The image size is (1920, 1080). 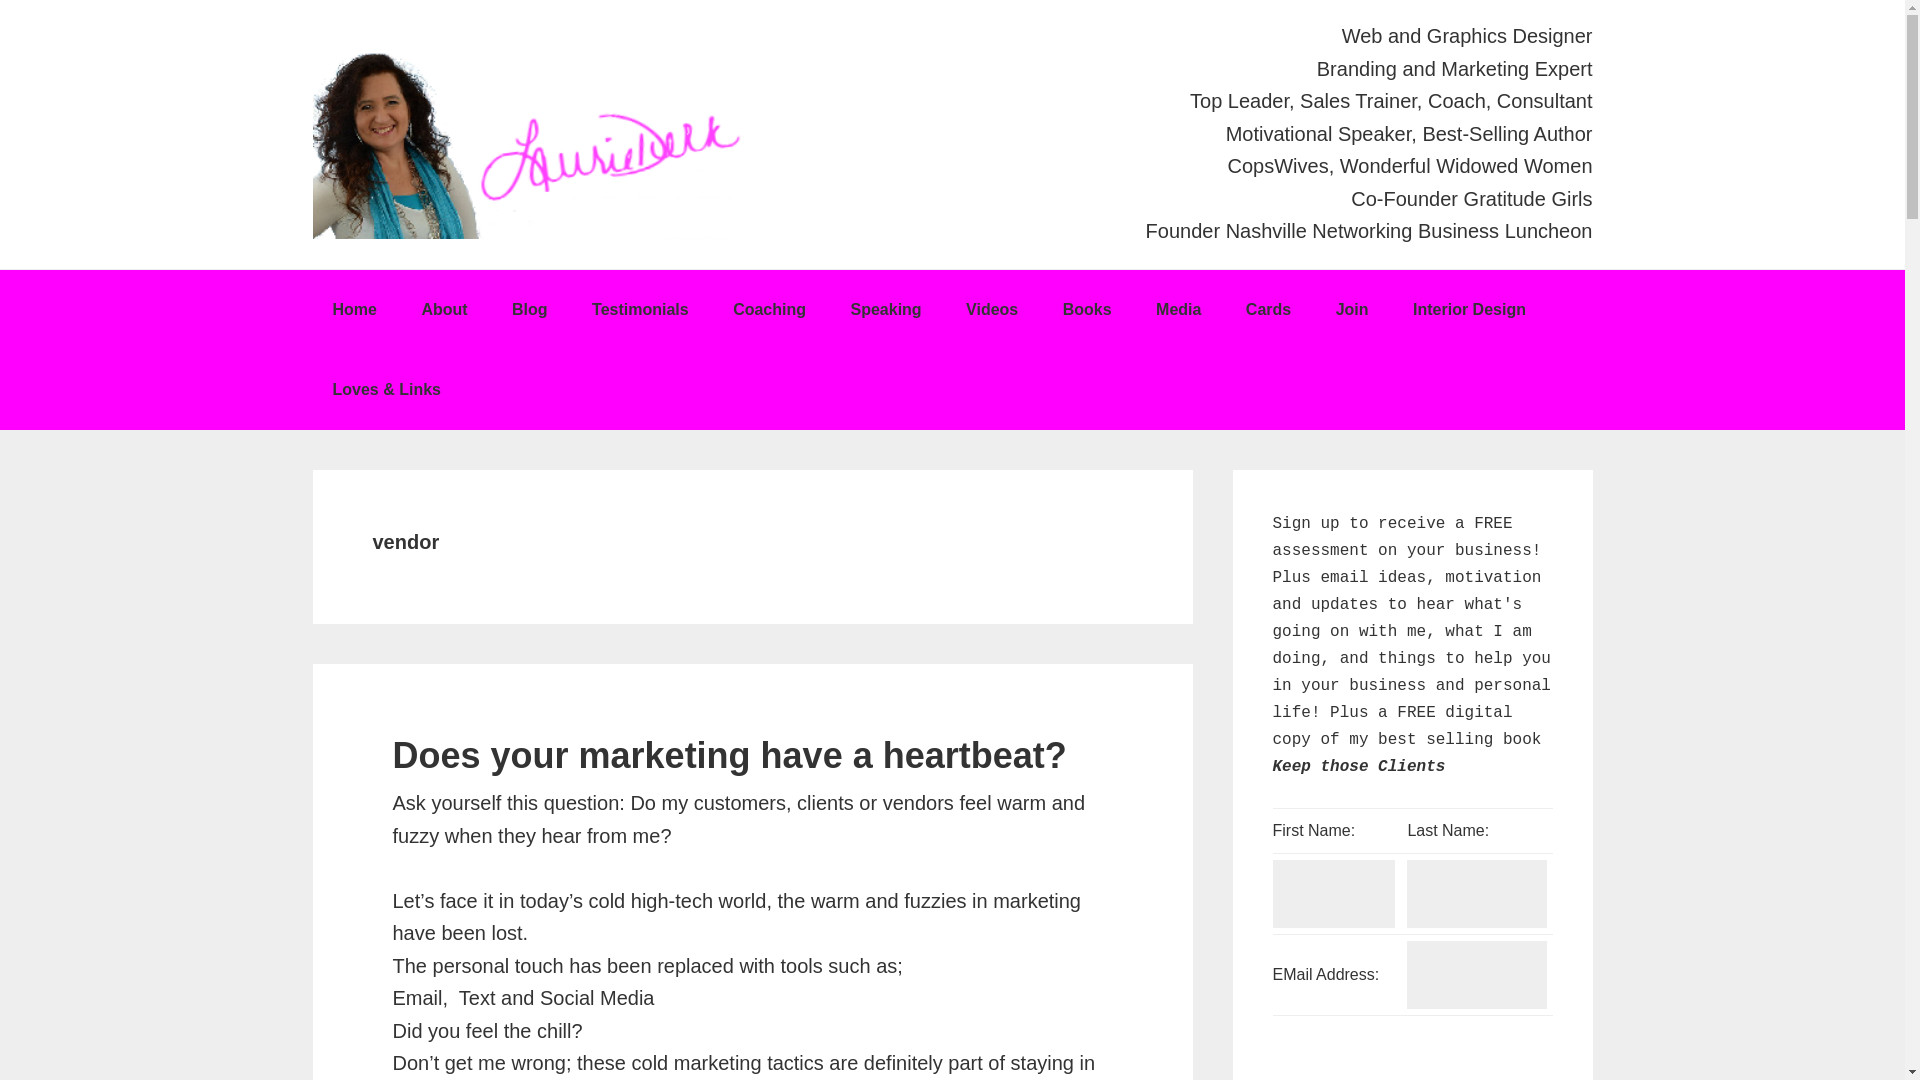 I want to click on Videos, so click(x=992, y=310).